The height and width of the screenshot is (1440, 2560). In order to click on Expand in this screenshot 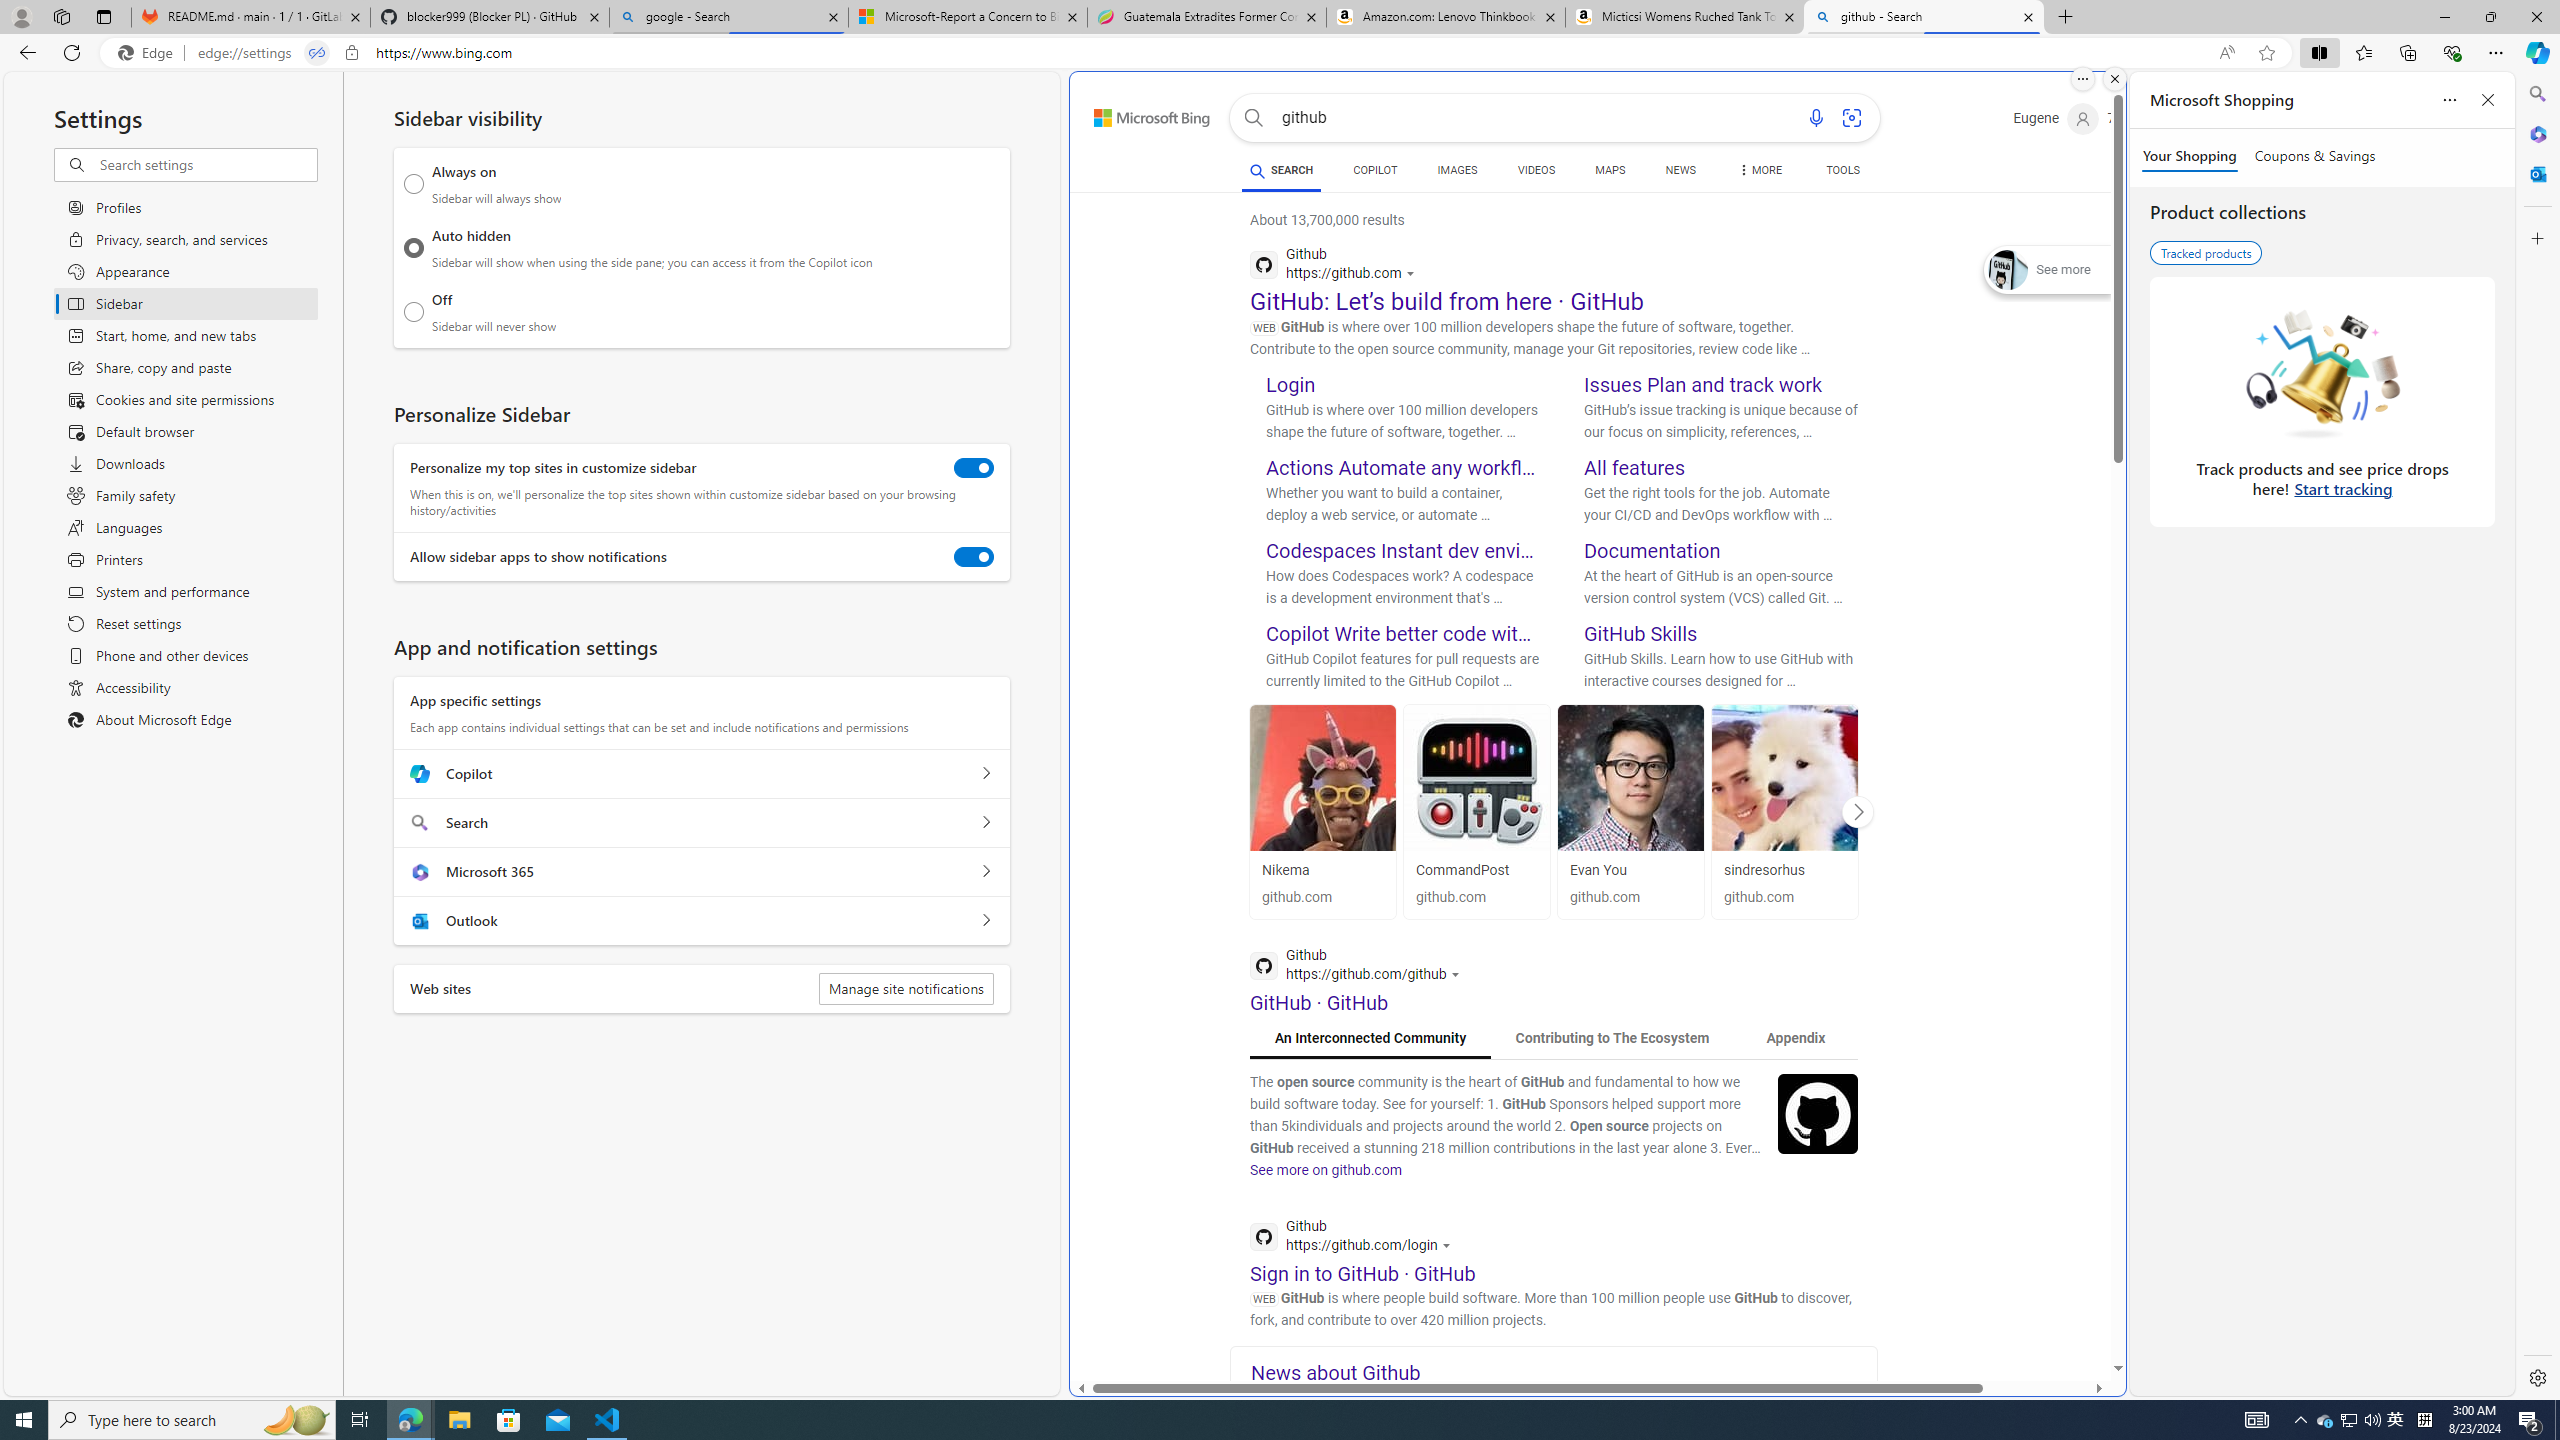, I will do `click(2010, 270)`.